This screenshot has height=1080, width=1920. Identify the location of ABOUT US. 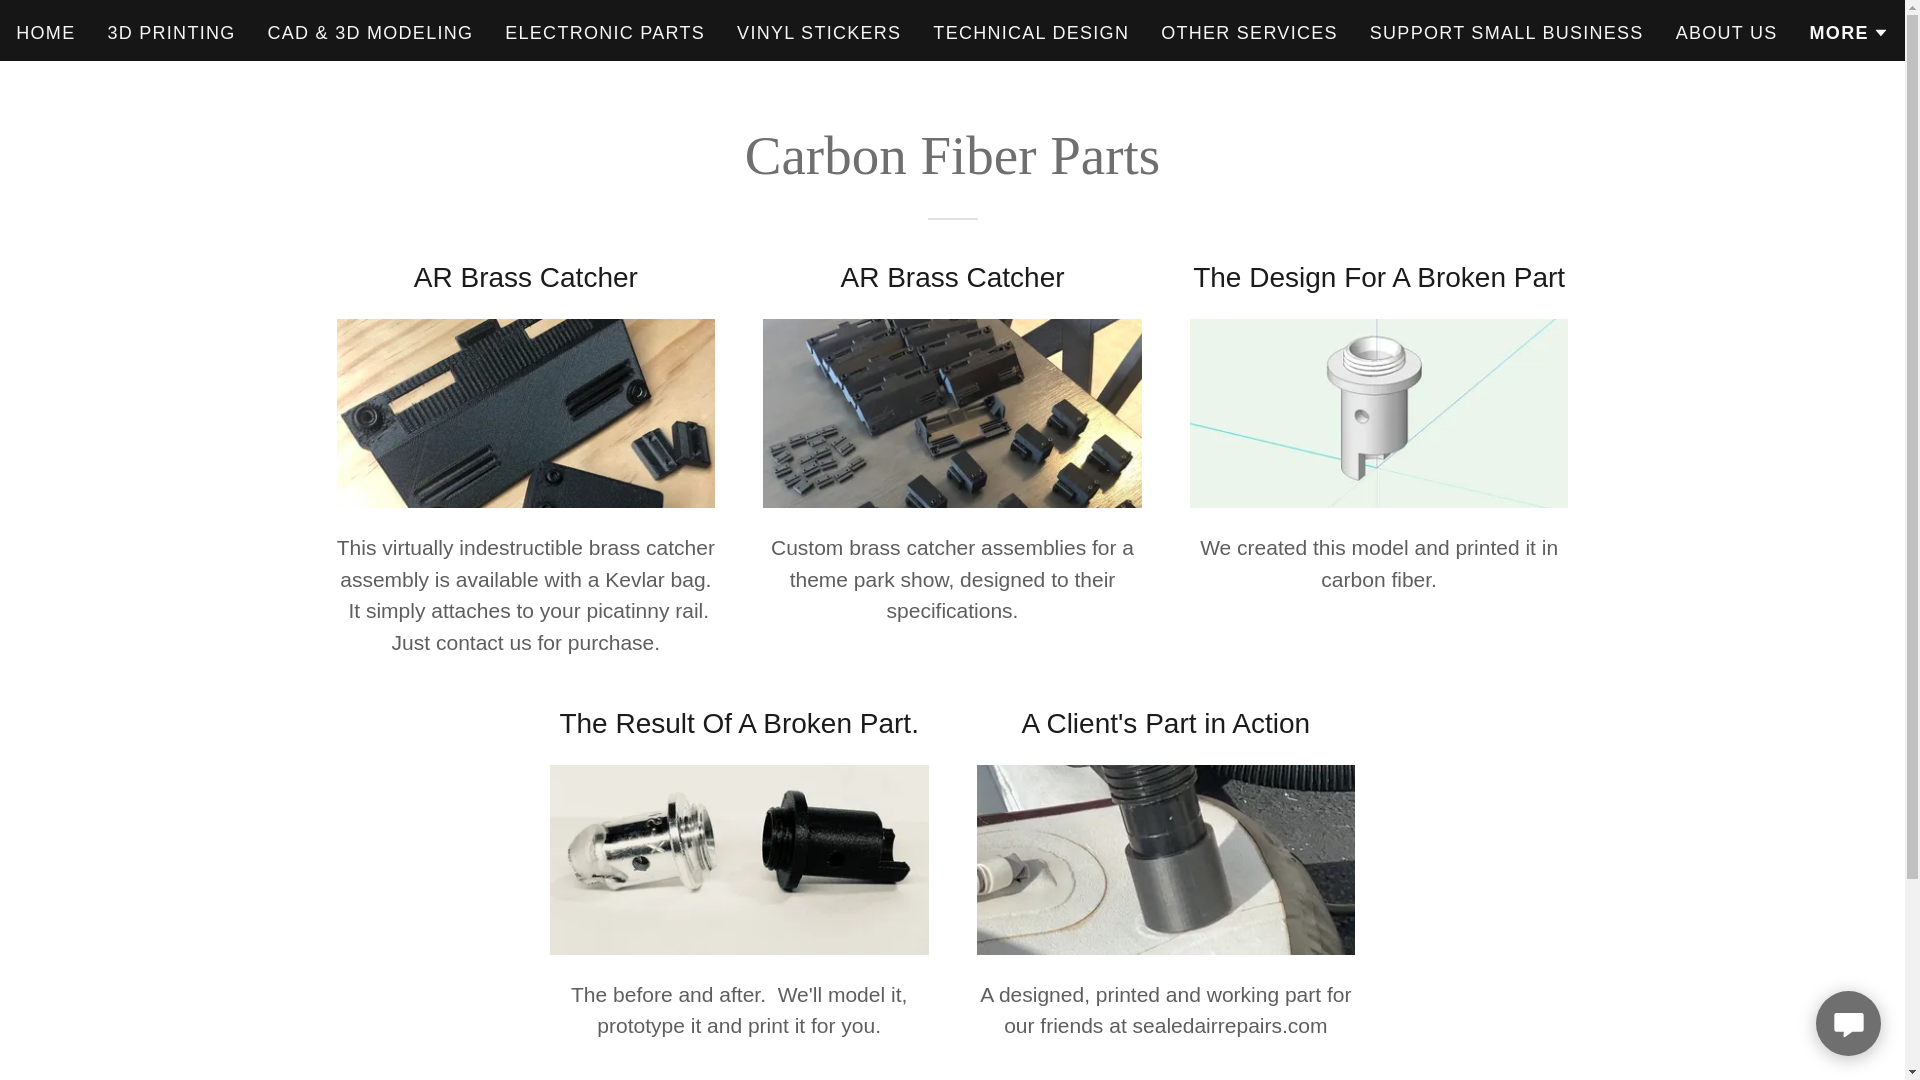
(1726, 32).